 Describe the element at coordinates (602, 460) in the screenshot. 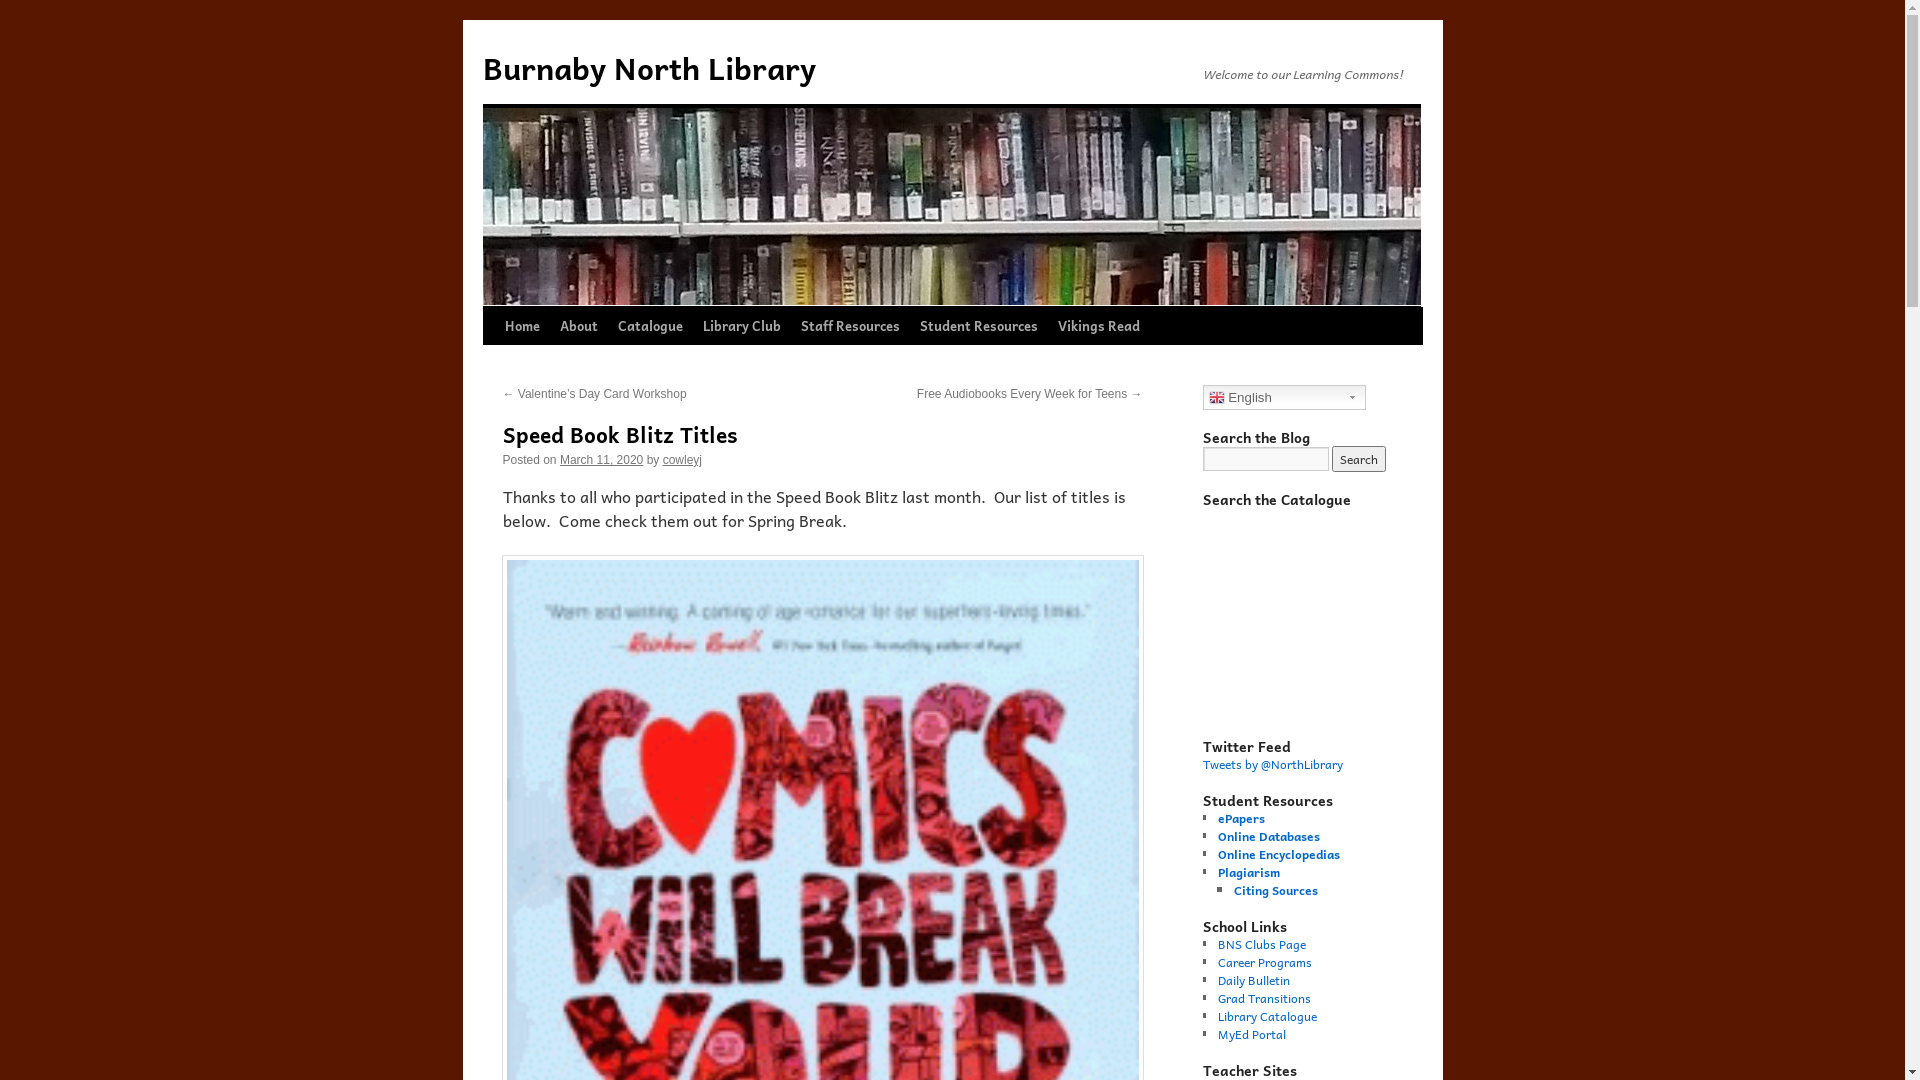

I see `March 11, 2020` at that location.